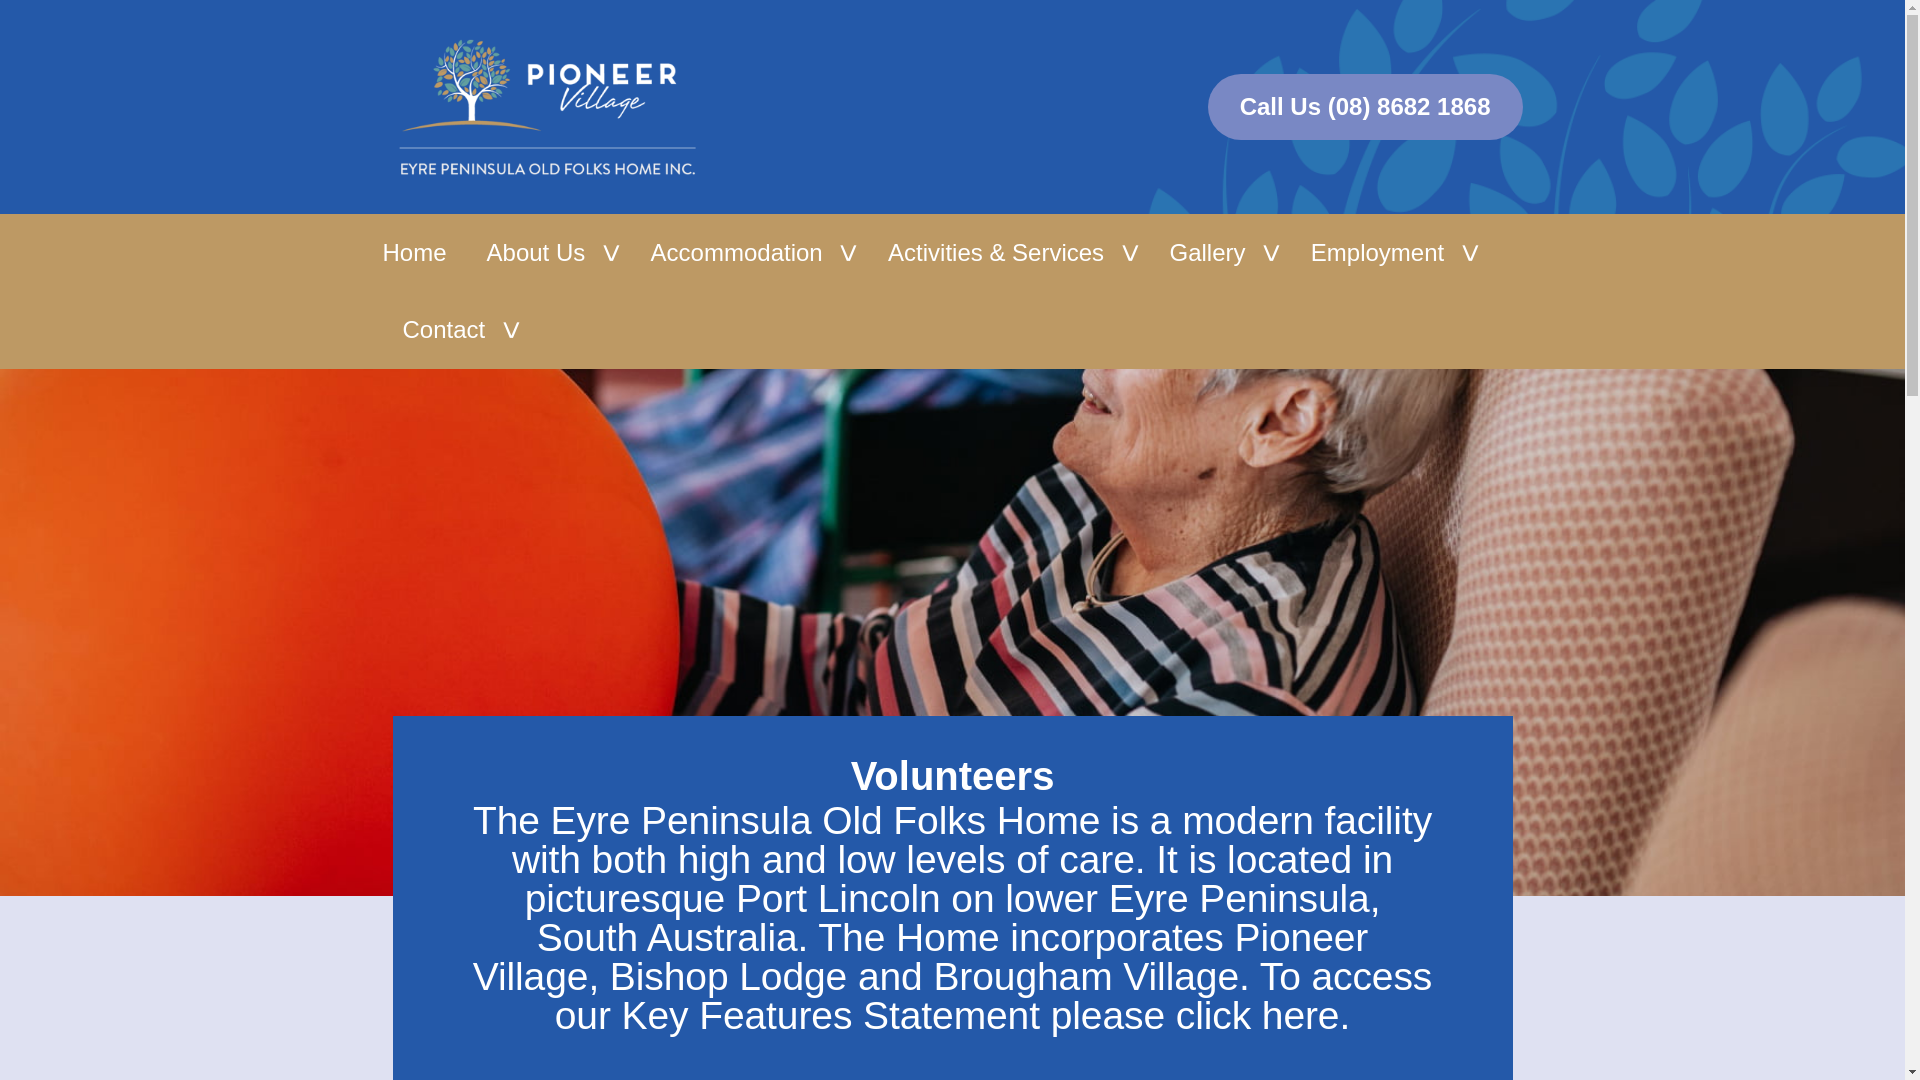  Describe the element at coordinates (749, 252) in the screenshot. I see `Accommodation` at that location.